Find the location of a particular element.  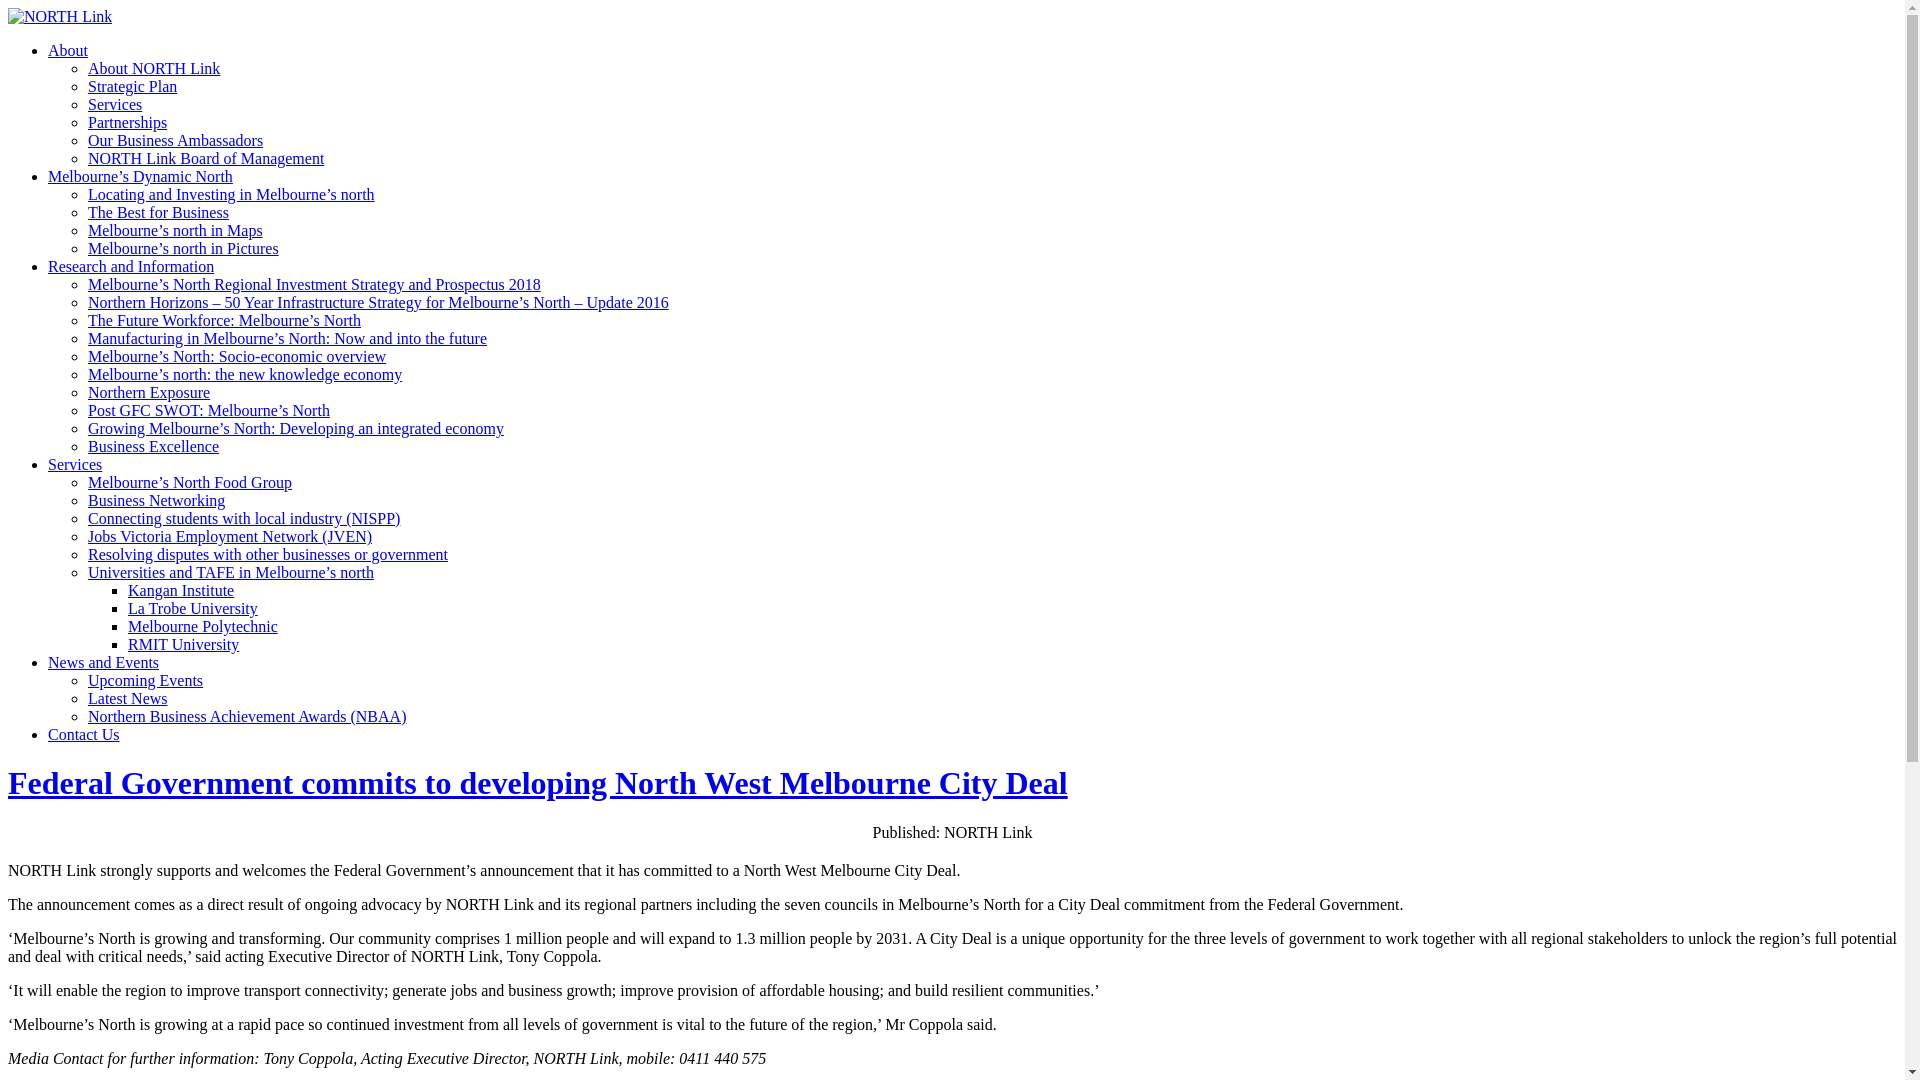

Upcoming Events is located at coordinates (146, 680).